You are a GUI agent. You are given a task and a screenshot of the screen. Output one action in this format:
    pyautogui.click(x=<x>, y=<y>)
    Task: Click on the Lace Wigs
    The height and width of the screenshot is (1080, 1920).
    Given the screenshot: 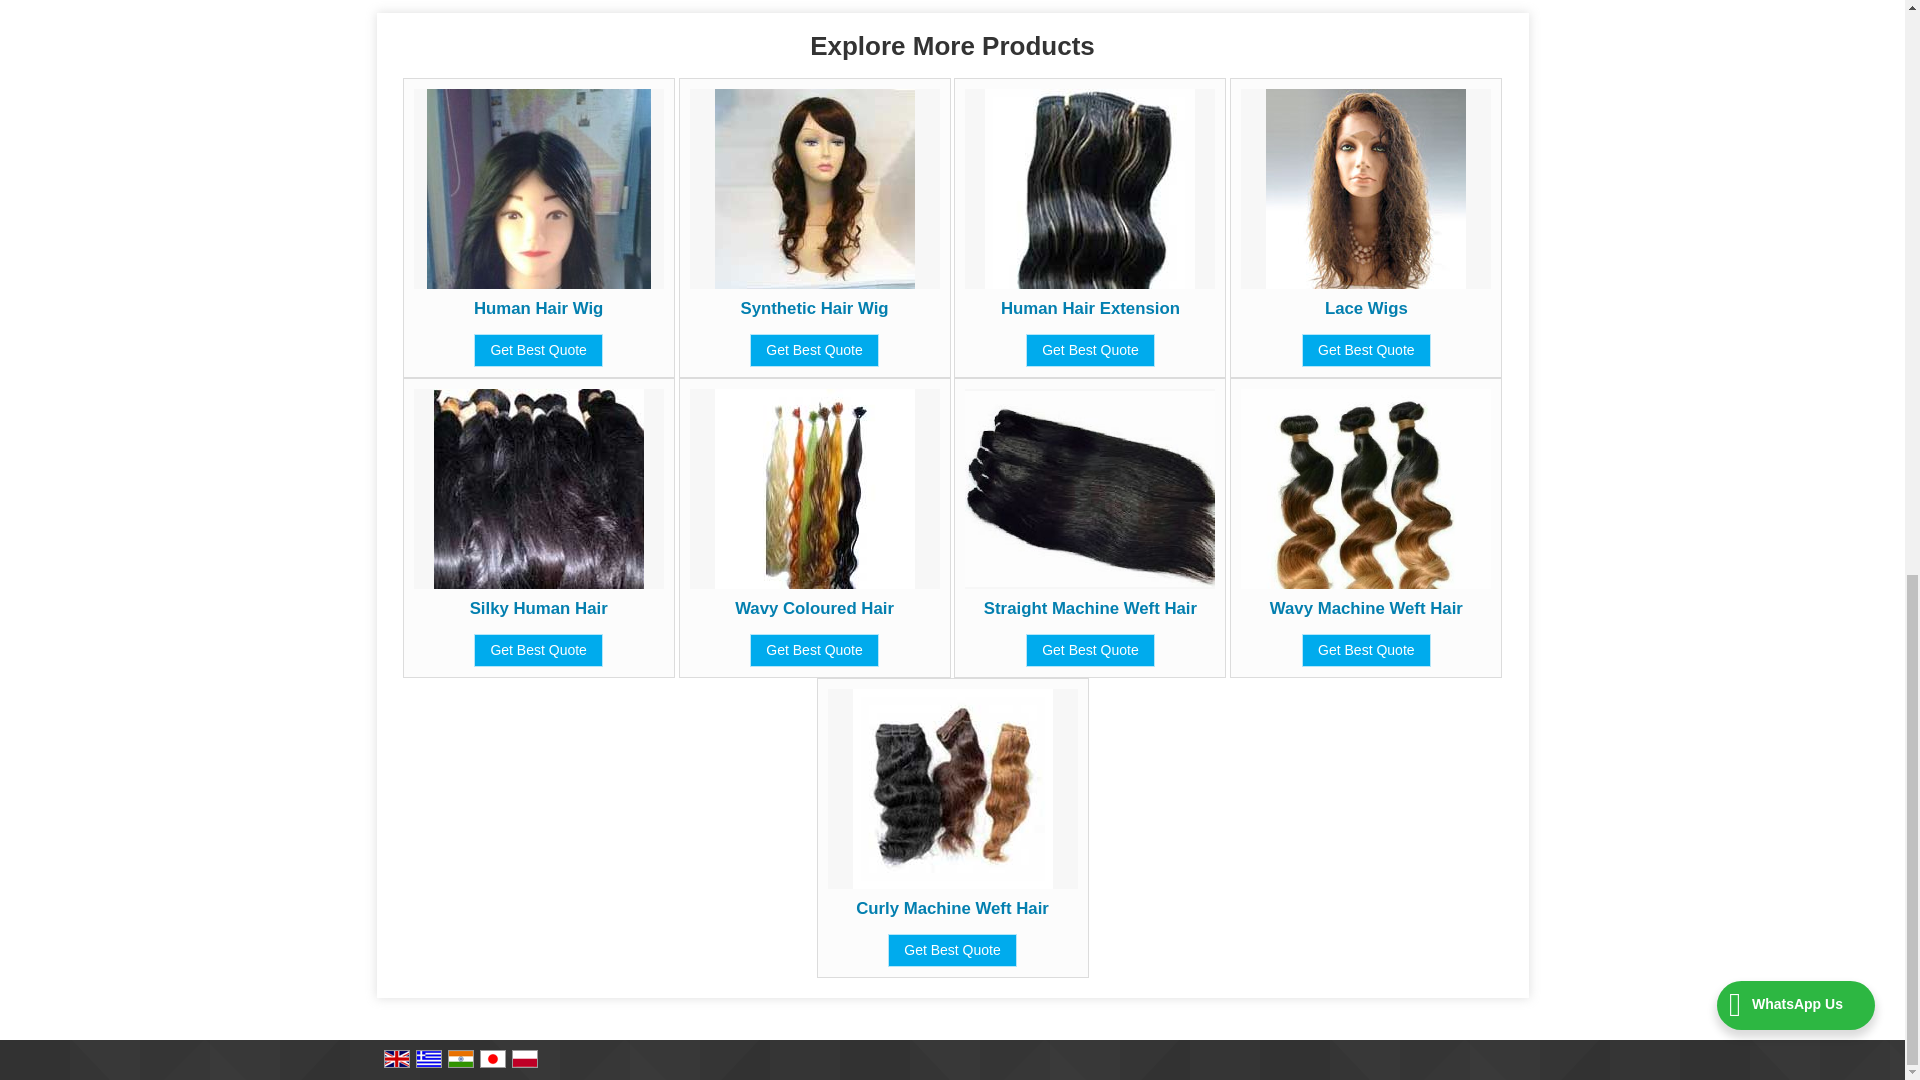 What is the action you would take?
    pyautogui.click(x=1366, y=308)
    